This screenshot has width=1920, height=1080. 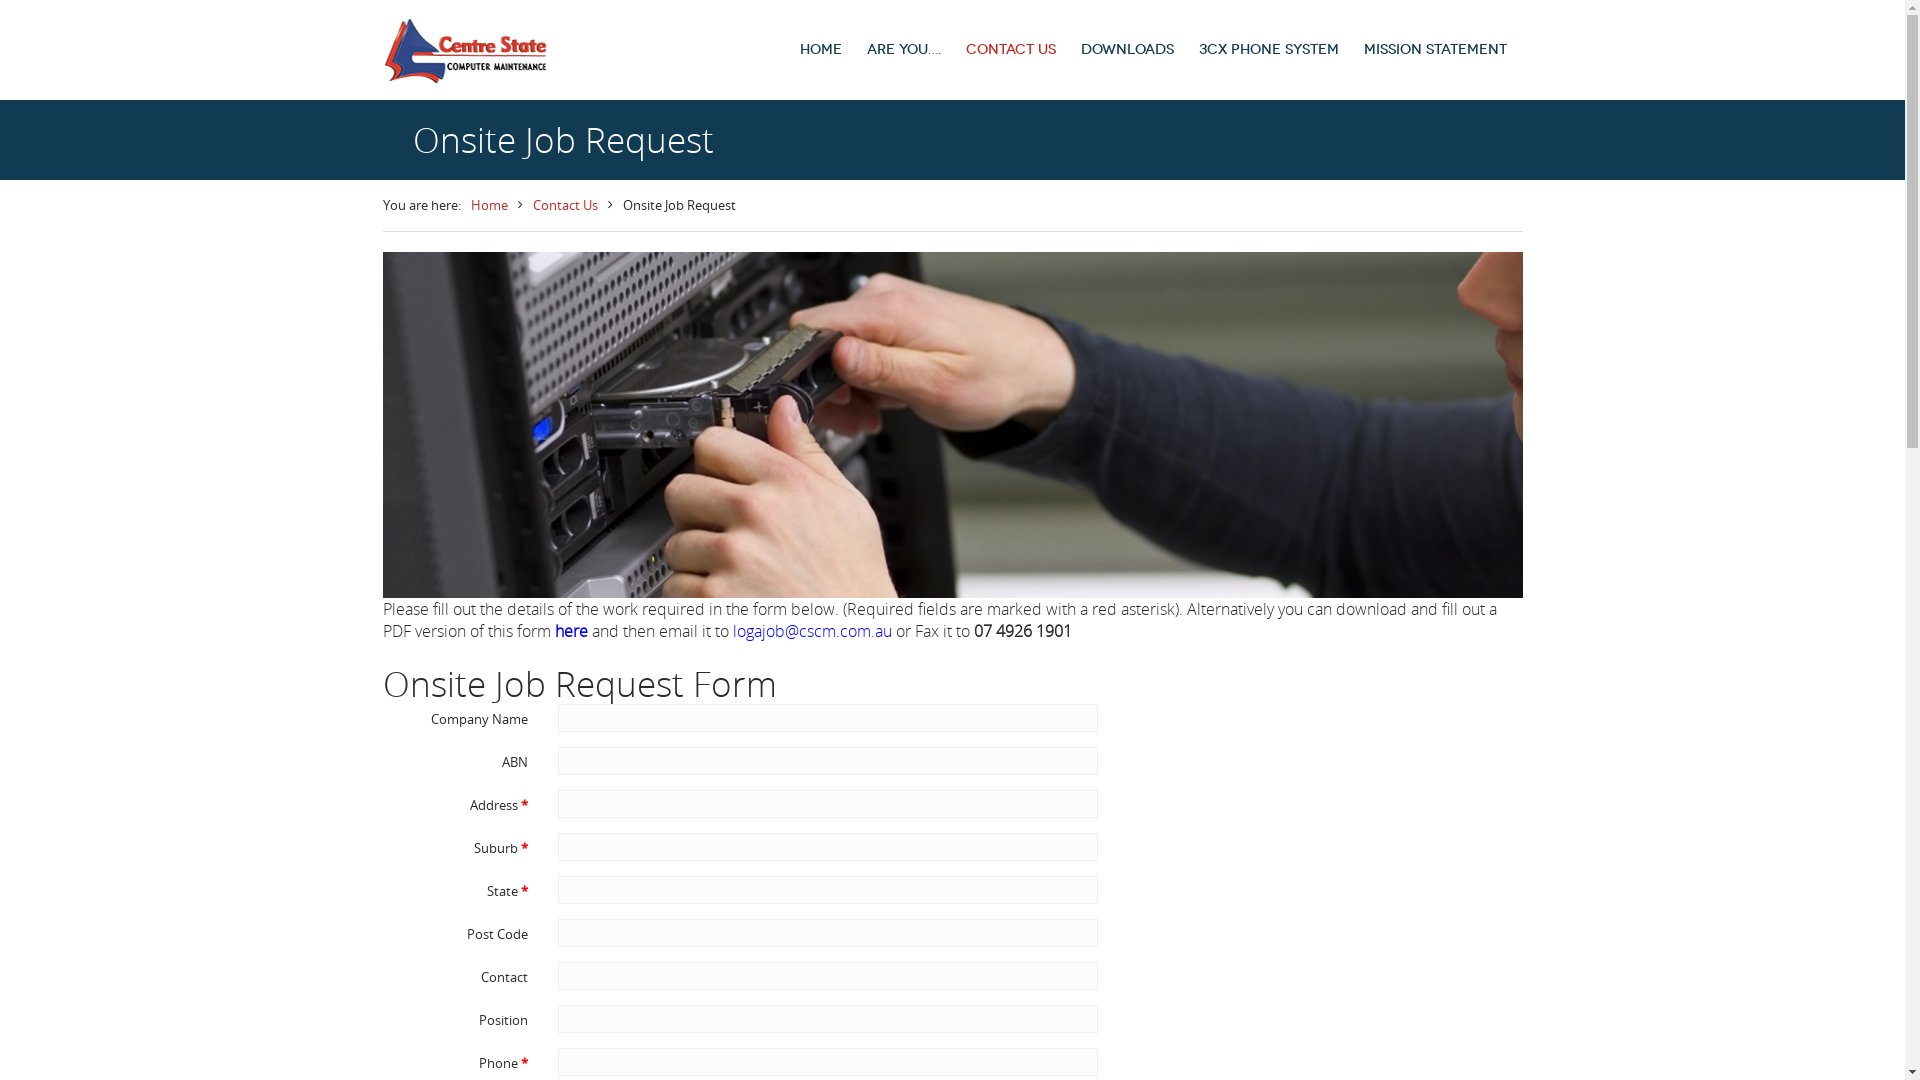 What do you see at coordinates (821, 50) in the screenshot?
I see `HOME` at bounding box center [821, 50].